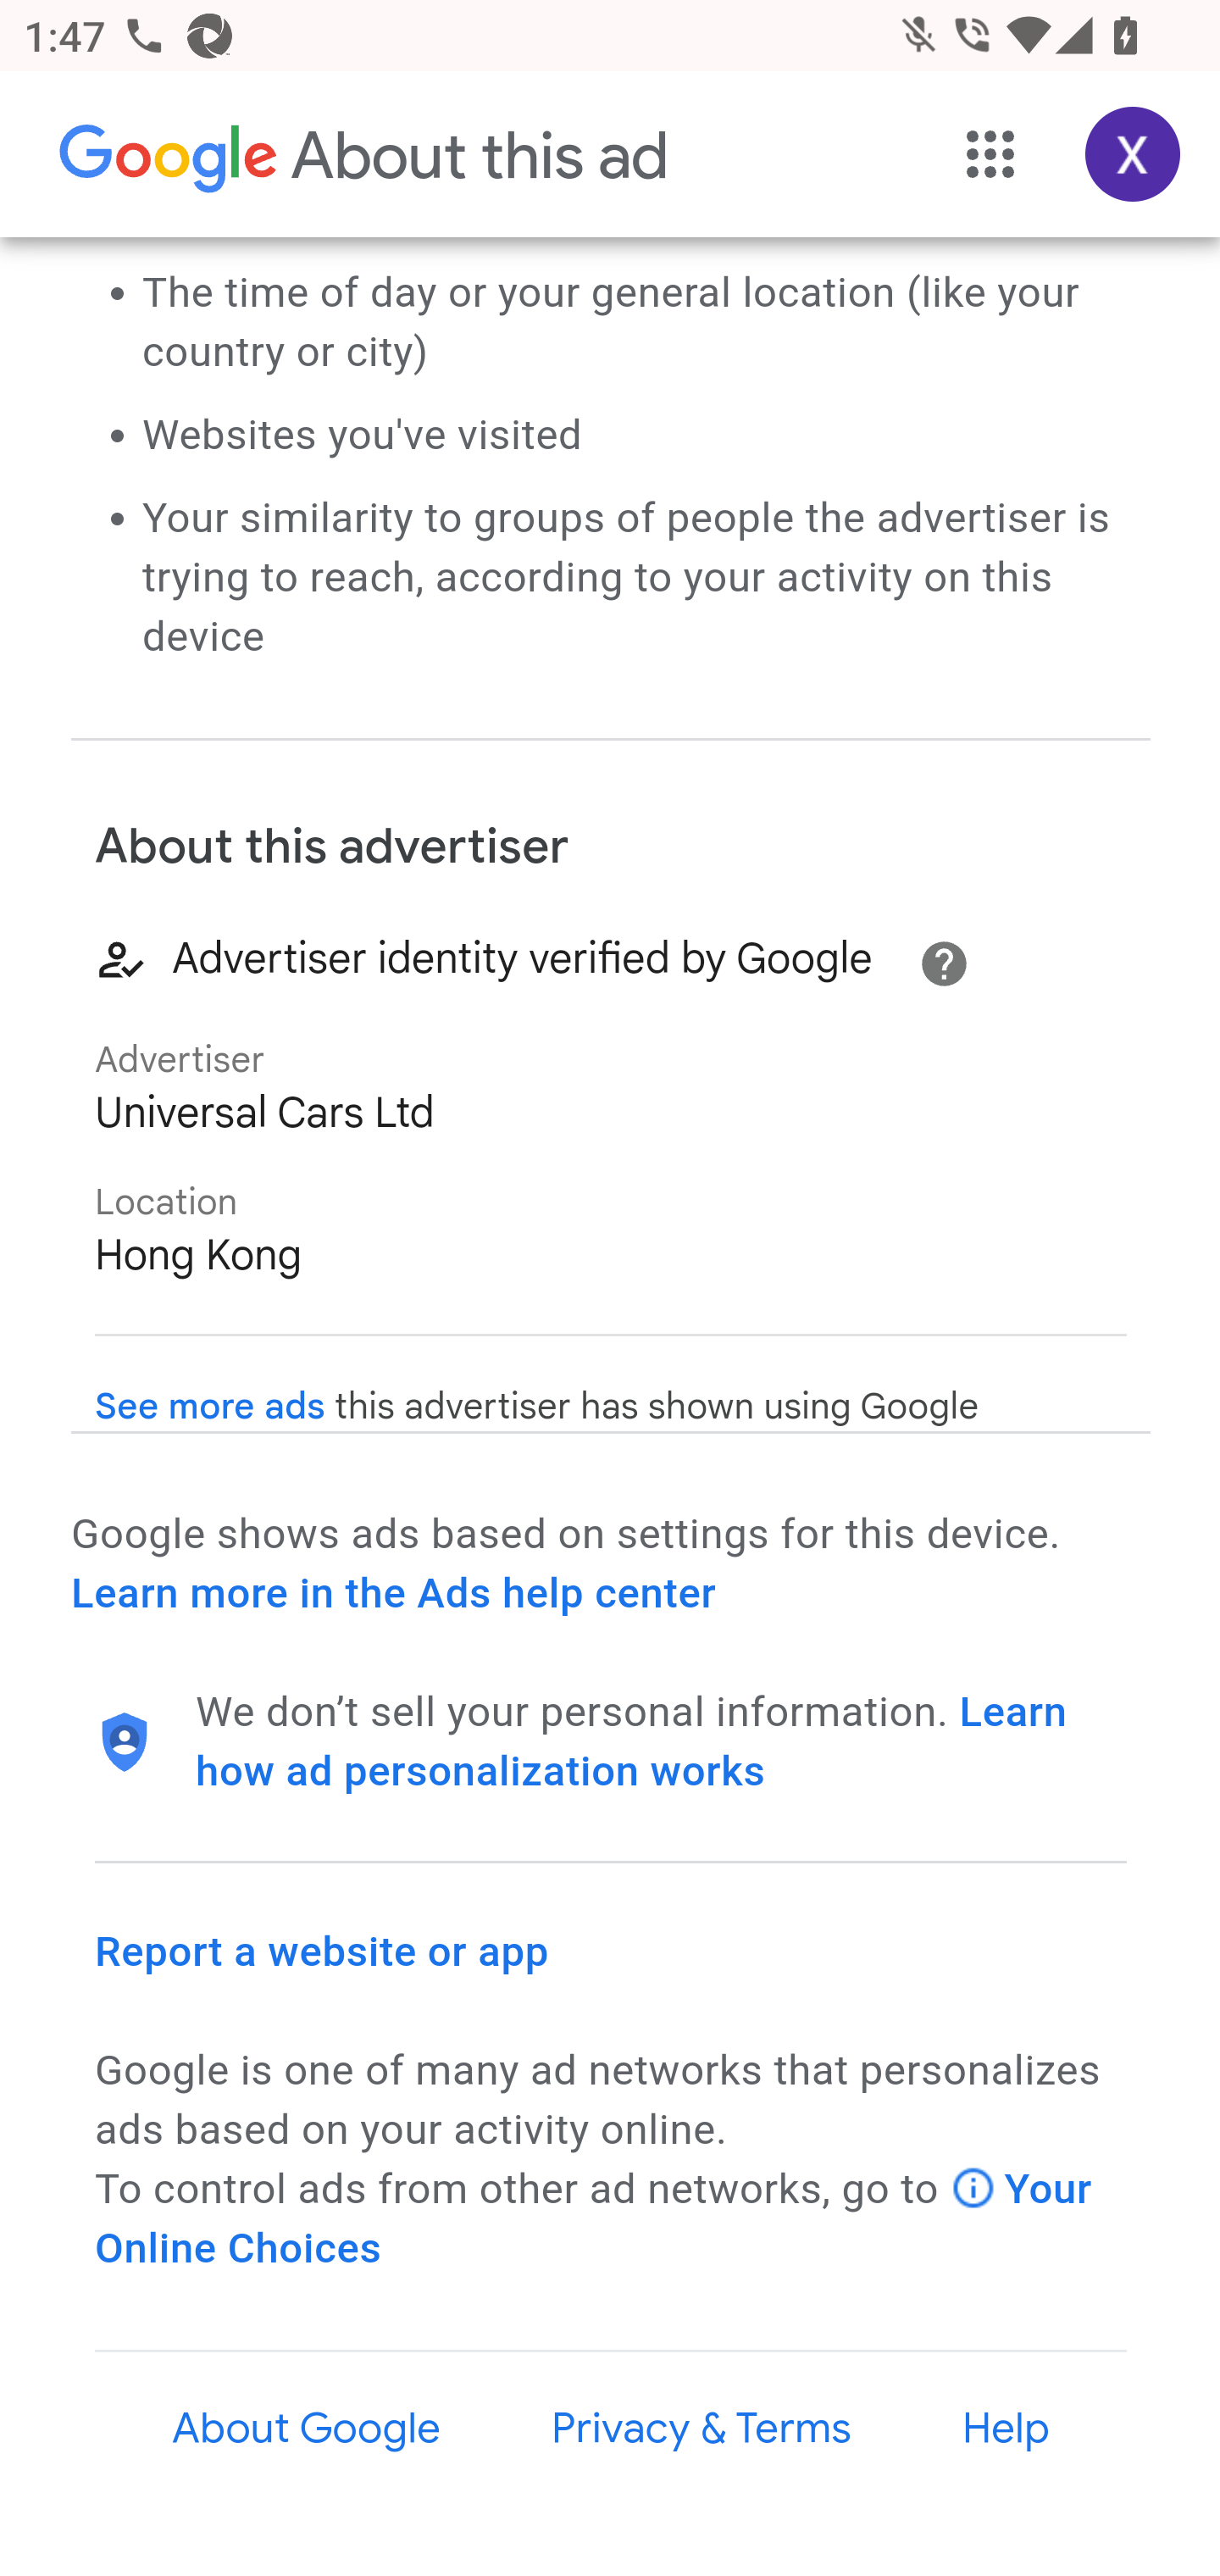 The image size is (1220, 2576). I want to click on Learn more in the Ads help center, so click(393, 1595).